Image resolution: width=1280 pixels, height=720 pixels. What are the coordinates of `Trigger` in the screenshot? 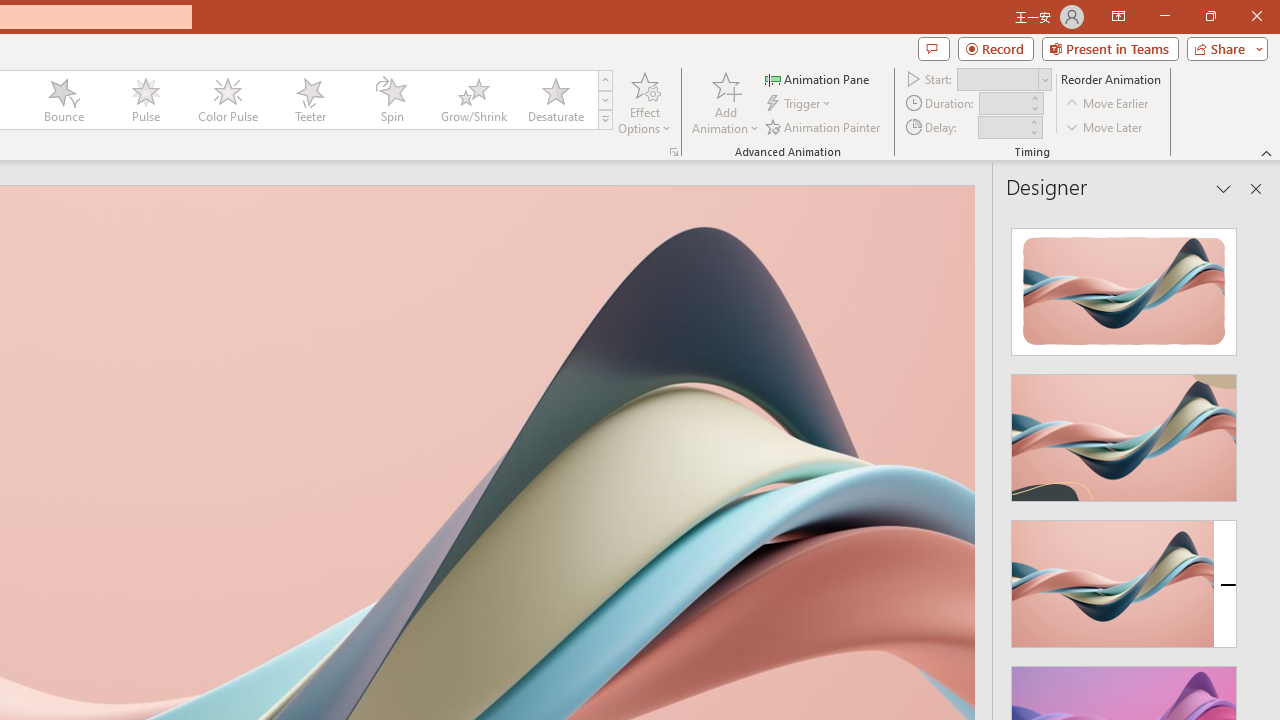 It's located at (800, 104).